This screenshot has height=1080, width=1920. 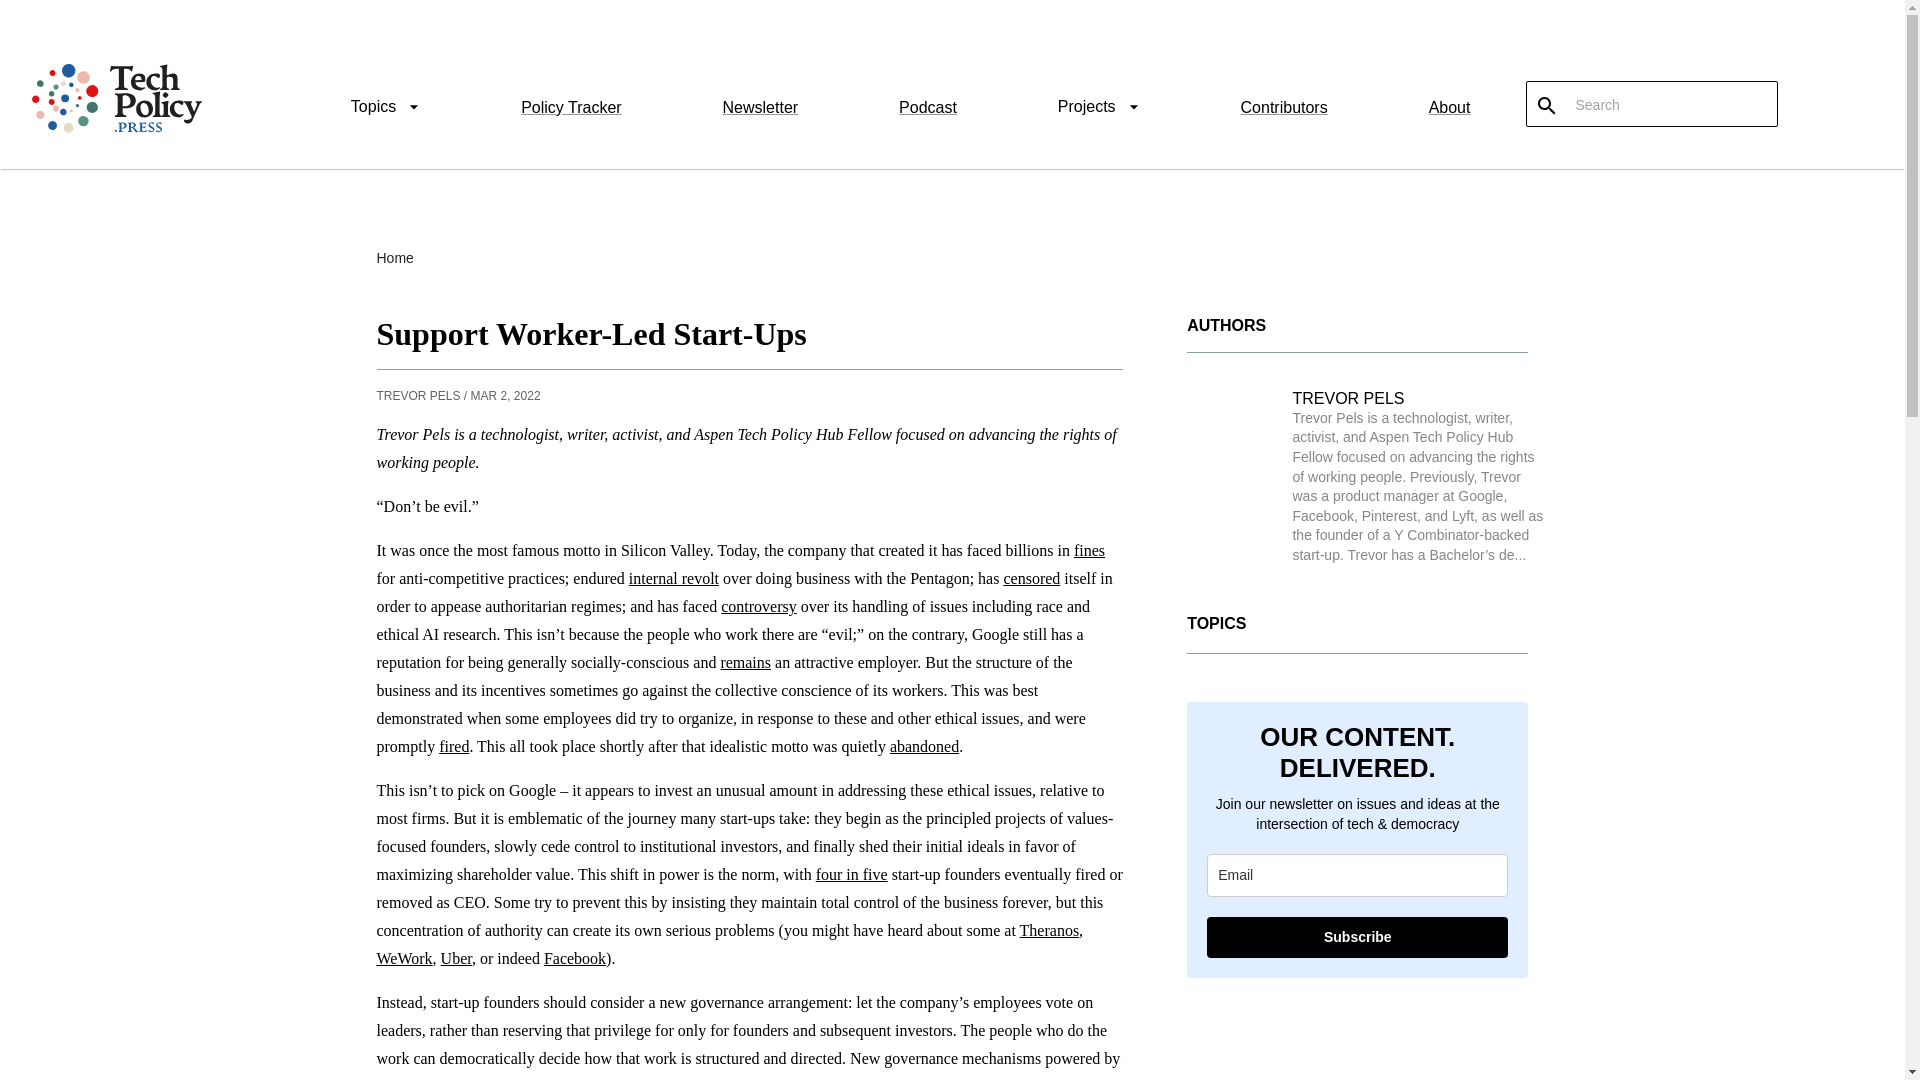 I want to click on controversy, so click(x=758, y=606).